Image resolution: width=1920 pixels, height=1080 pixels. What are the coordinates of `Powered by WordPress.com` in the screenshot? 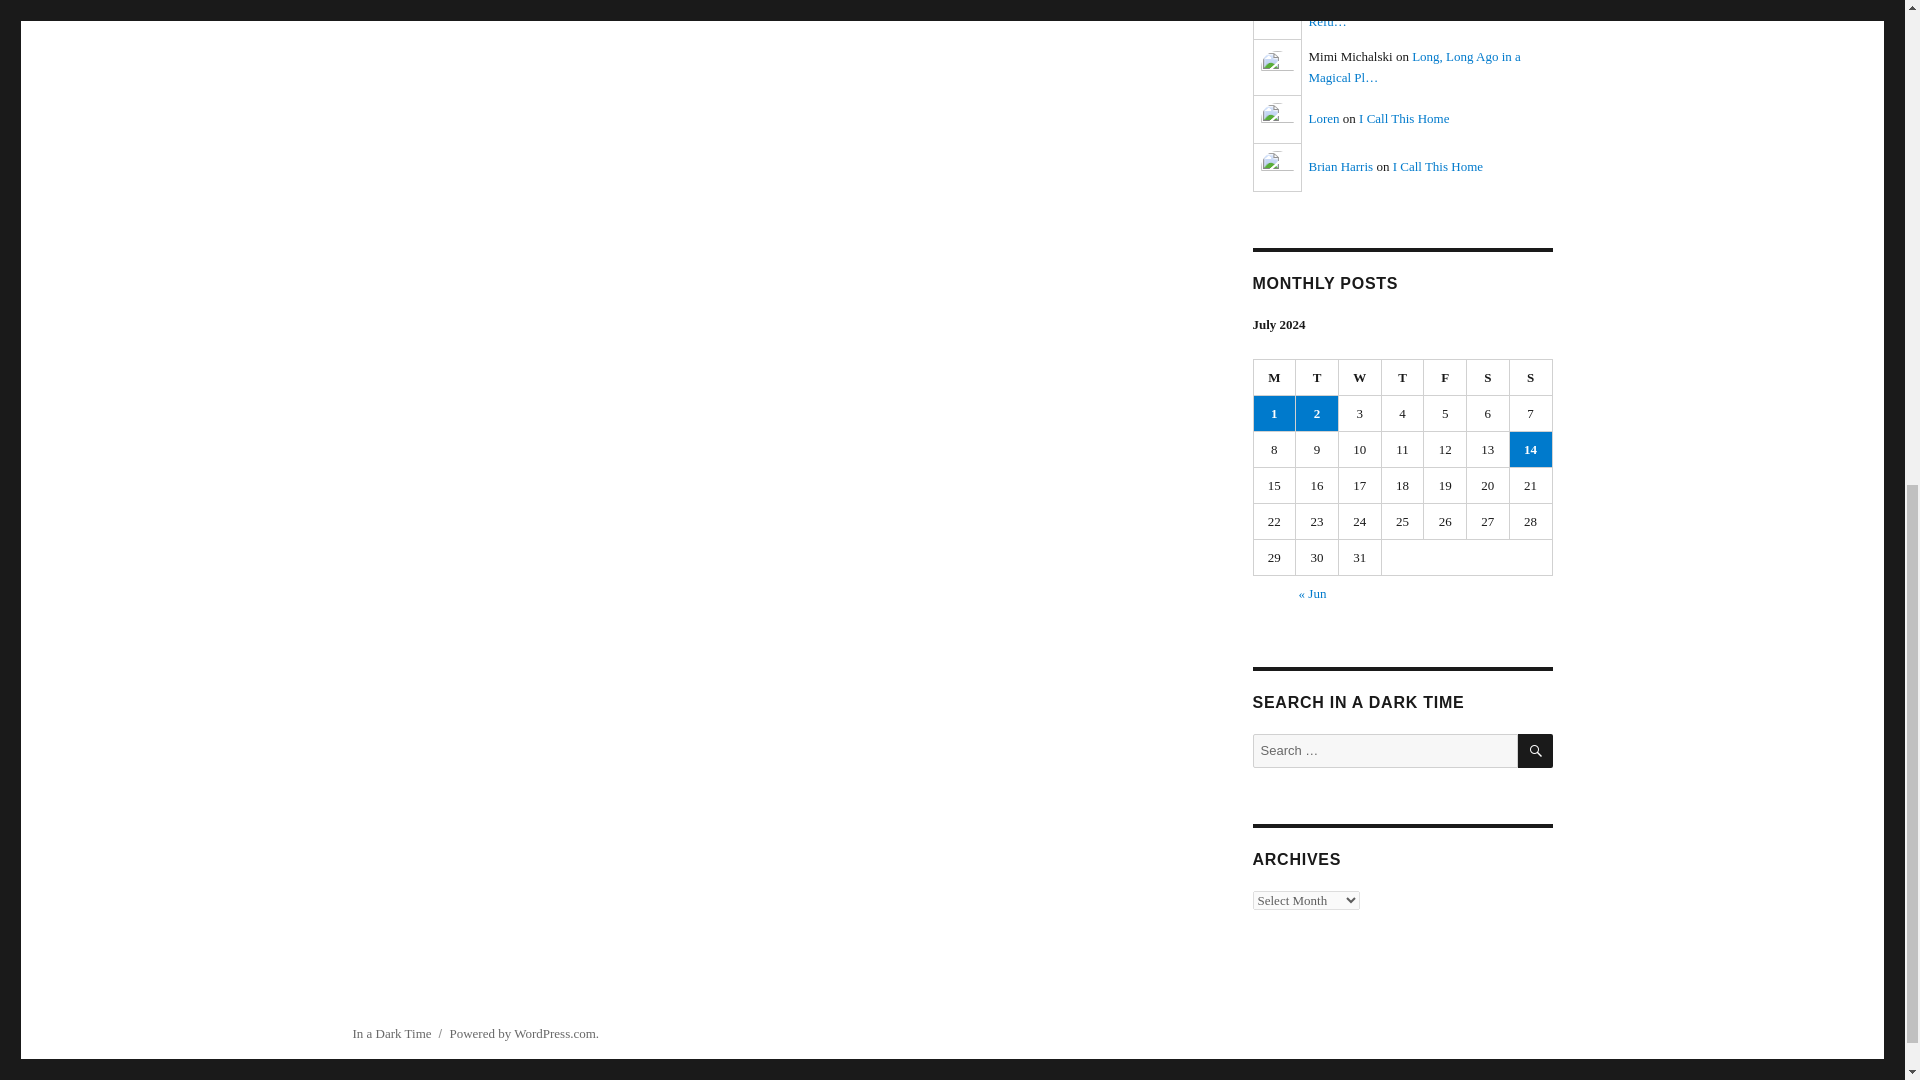 It's located at (522, 1034).